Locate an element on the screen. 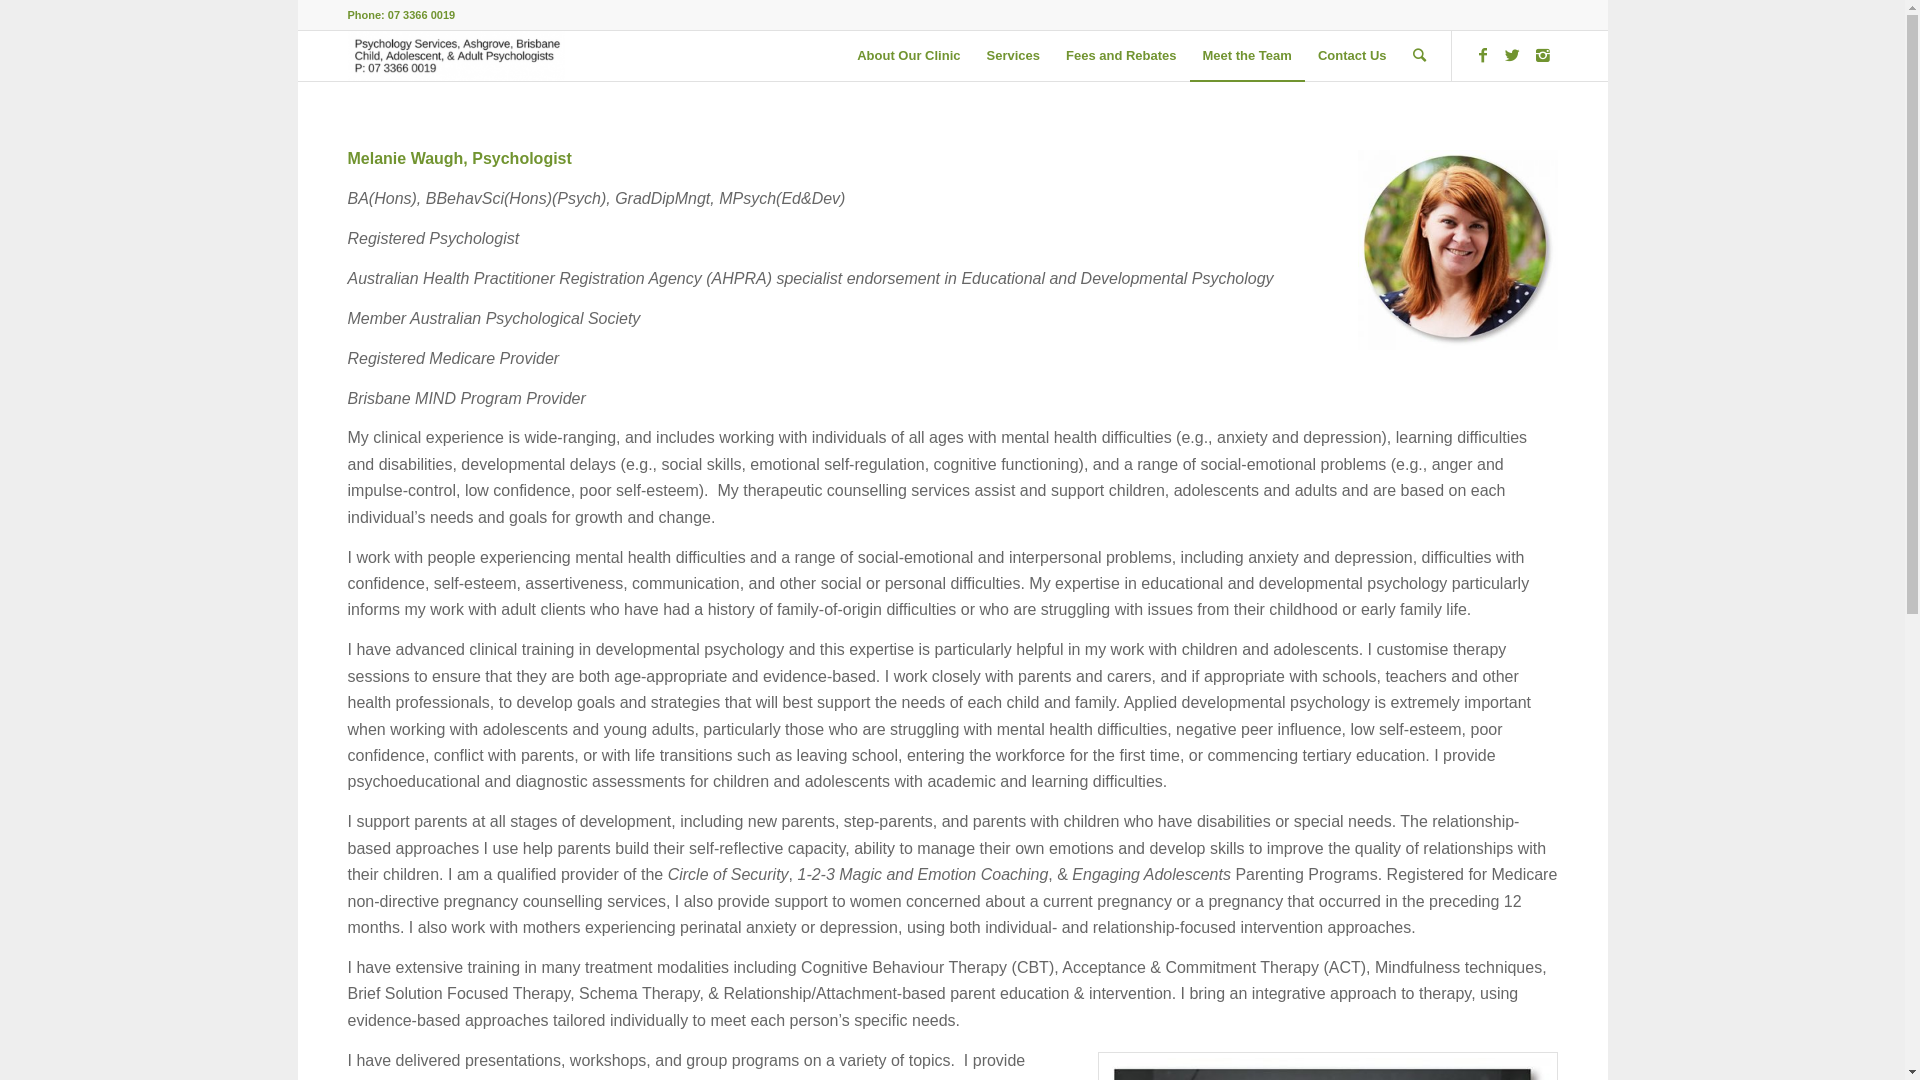  Instagram is located at coordinates (1543, 55).